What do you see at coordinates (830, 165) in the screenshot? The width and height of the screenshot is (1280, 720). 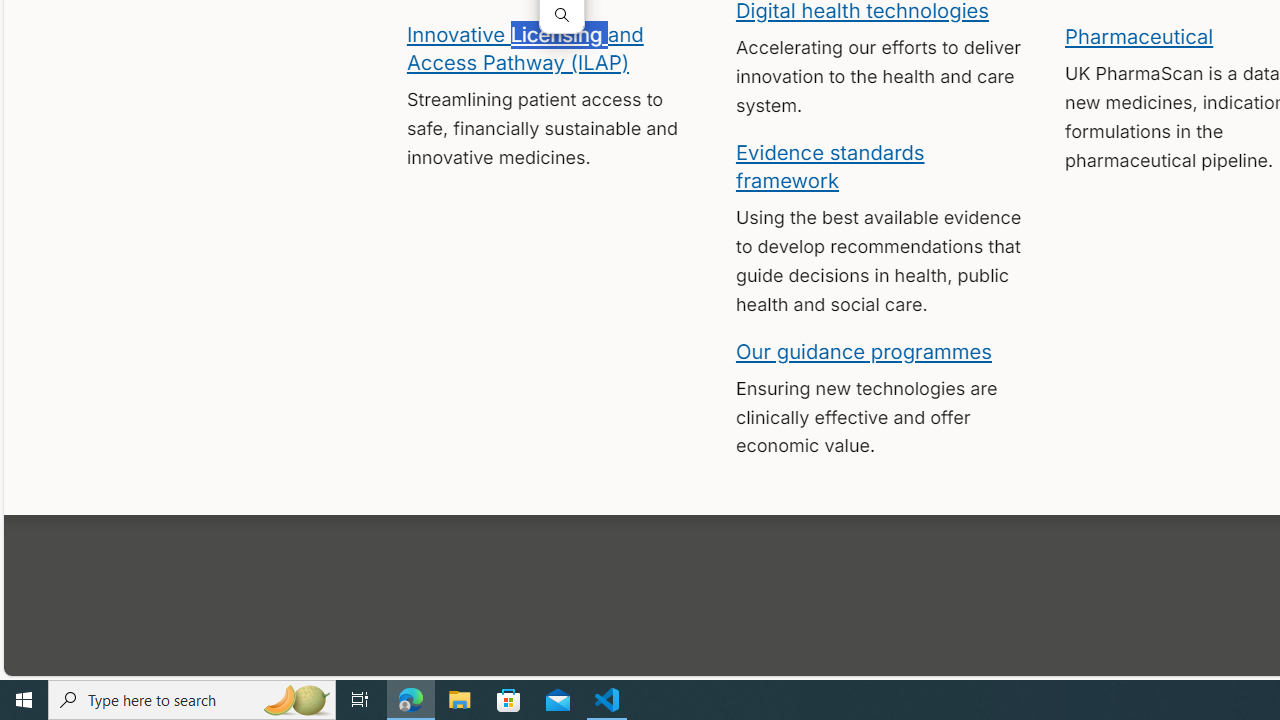 I see `Evidence standards framework` at bounding box center [830, 165].